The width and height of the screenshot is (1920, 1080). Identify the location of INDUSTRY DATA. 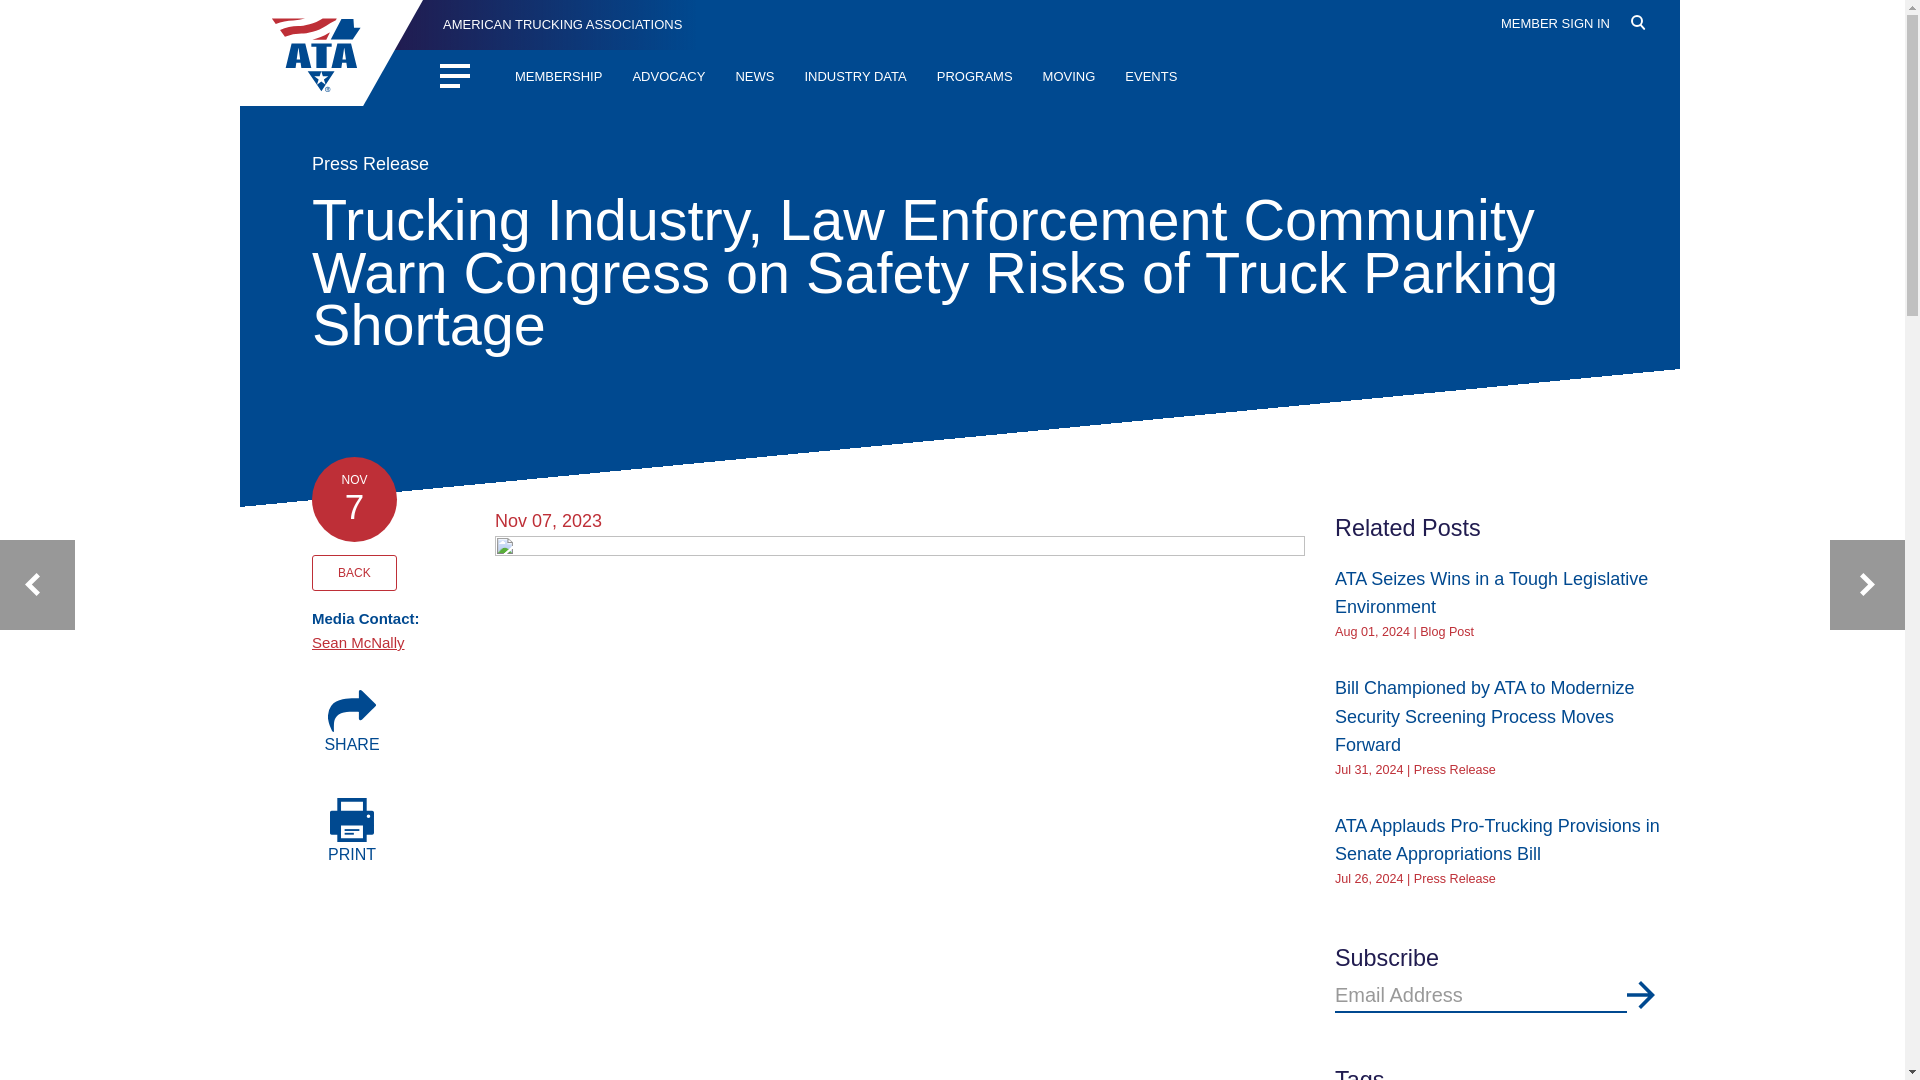
(855, 78).